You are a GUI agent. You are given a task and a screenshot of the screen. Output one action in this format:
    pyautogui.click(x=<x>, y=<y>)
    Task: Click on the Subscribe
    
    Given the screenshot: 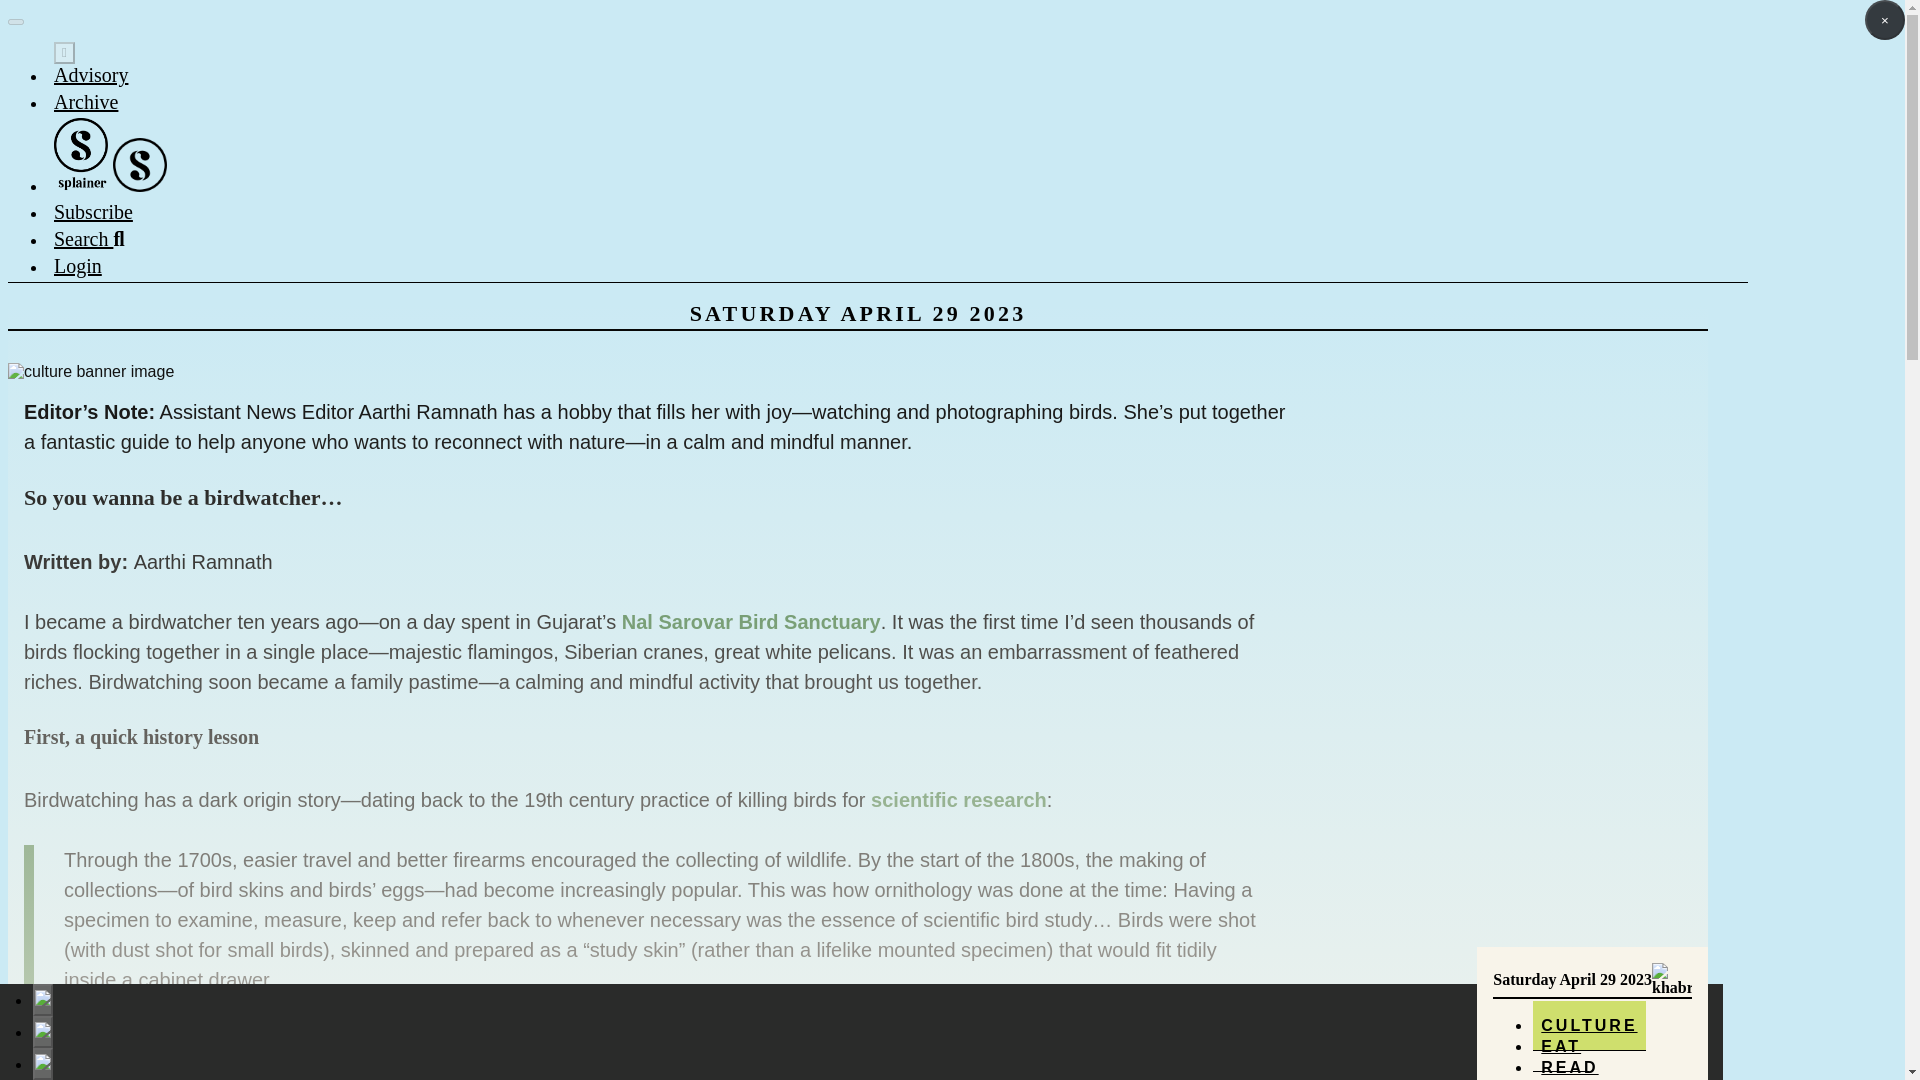 What is the action you would take?
    pyautogui.click(x=92, y=211)
    